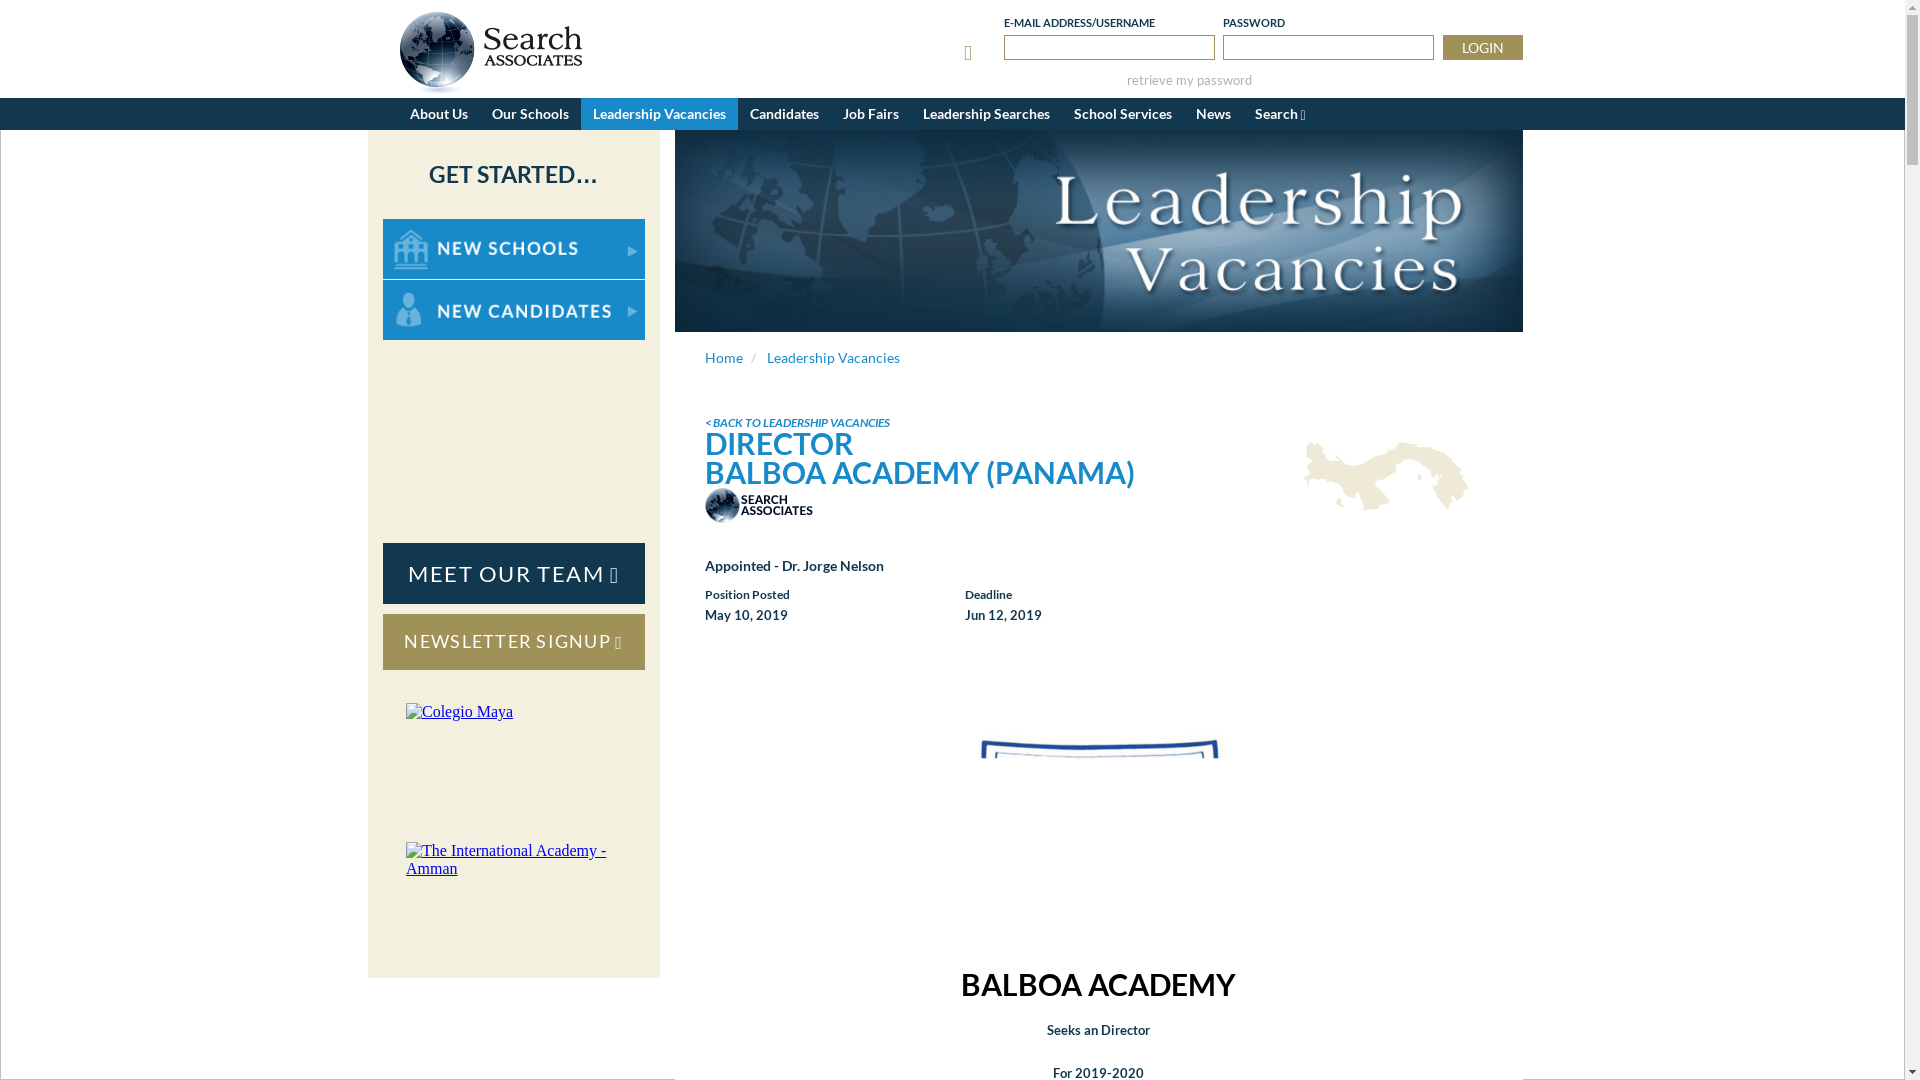 This screenshot has height=1080, width=1920. Describe the element at coordinates (1122, 114) in the screenshot. I see `School Services` at that location.